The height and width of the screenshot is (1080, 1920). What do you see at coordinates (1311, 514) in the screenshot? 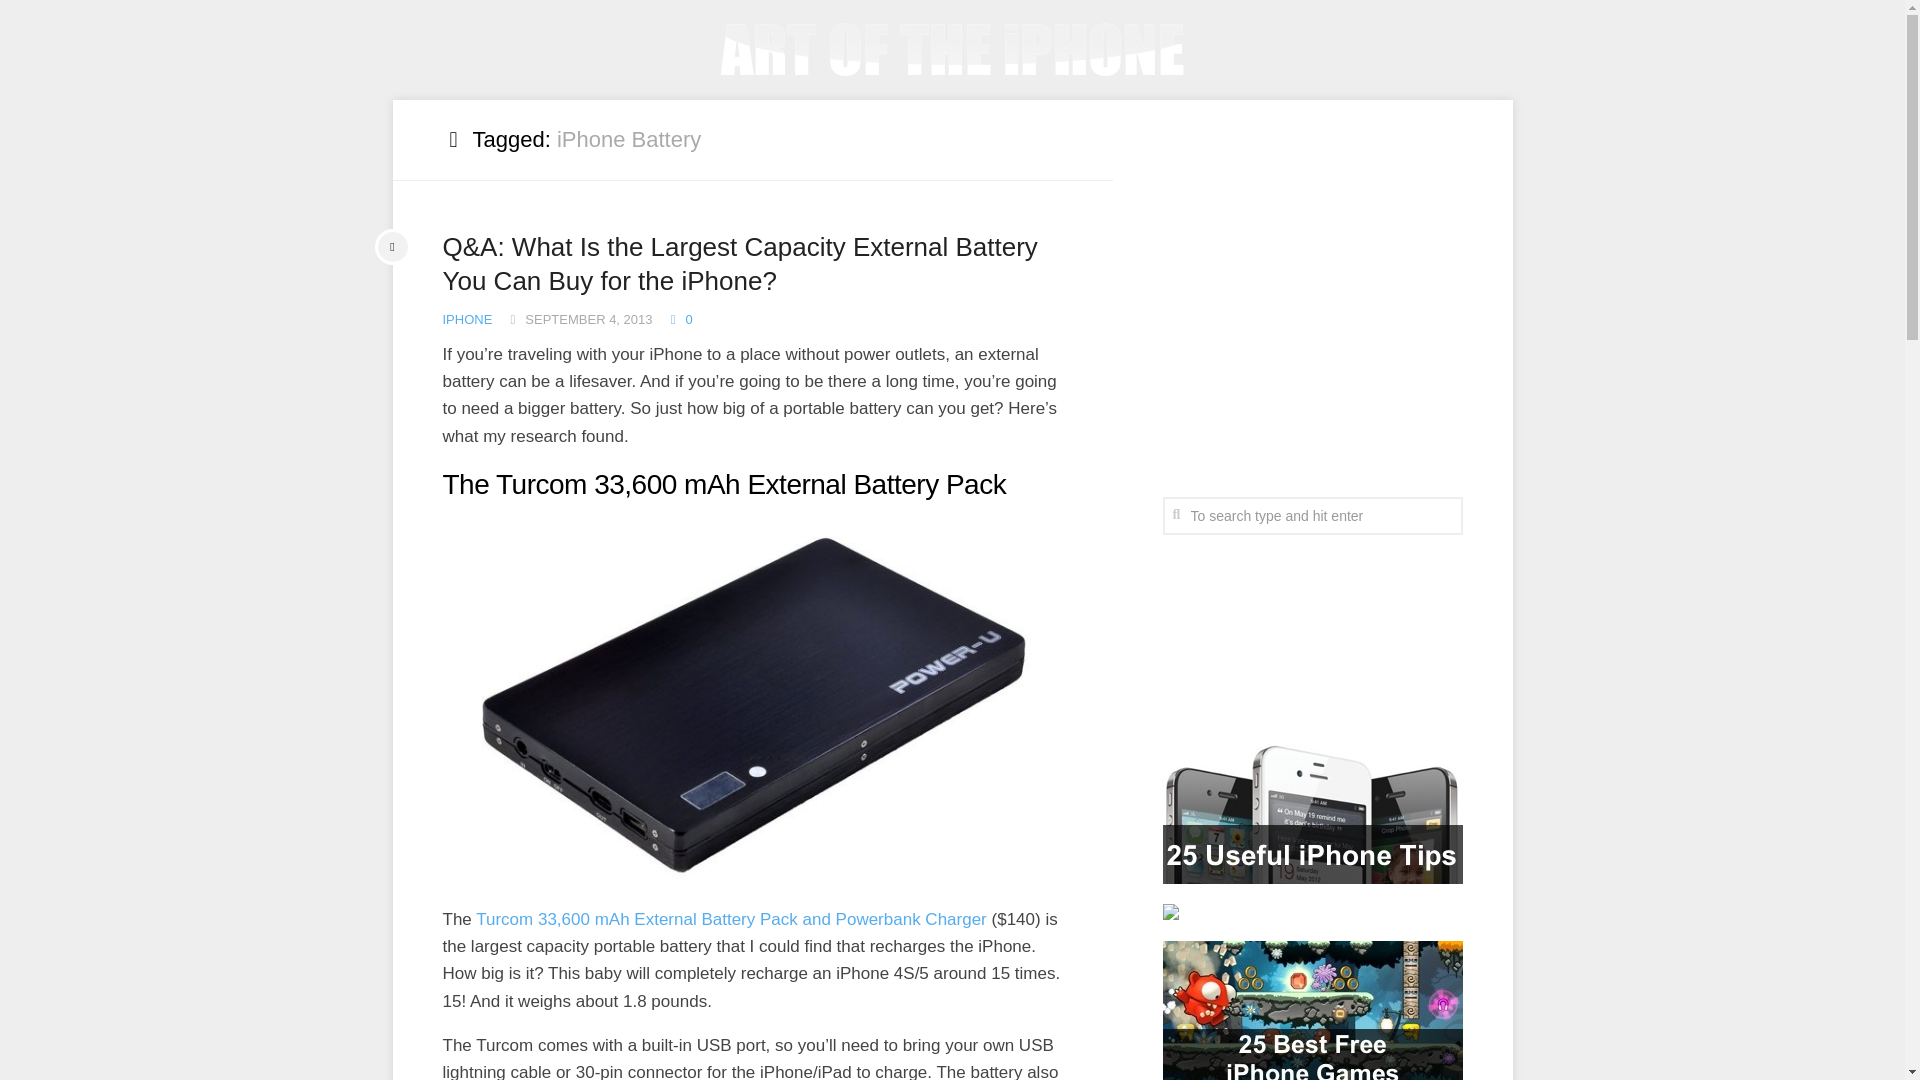
I see `To search type and hit enter` at bounding box center [1311, 514].